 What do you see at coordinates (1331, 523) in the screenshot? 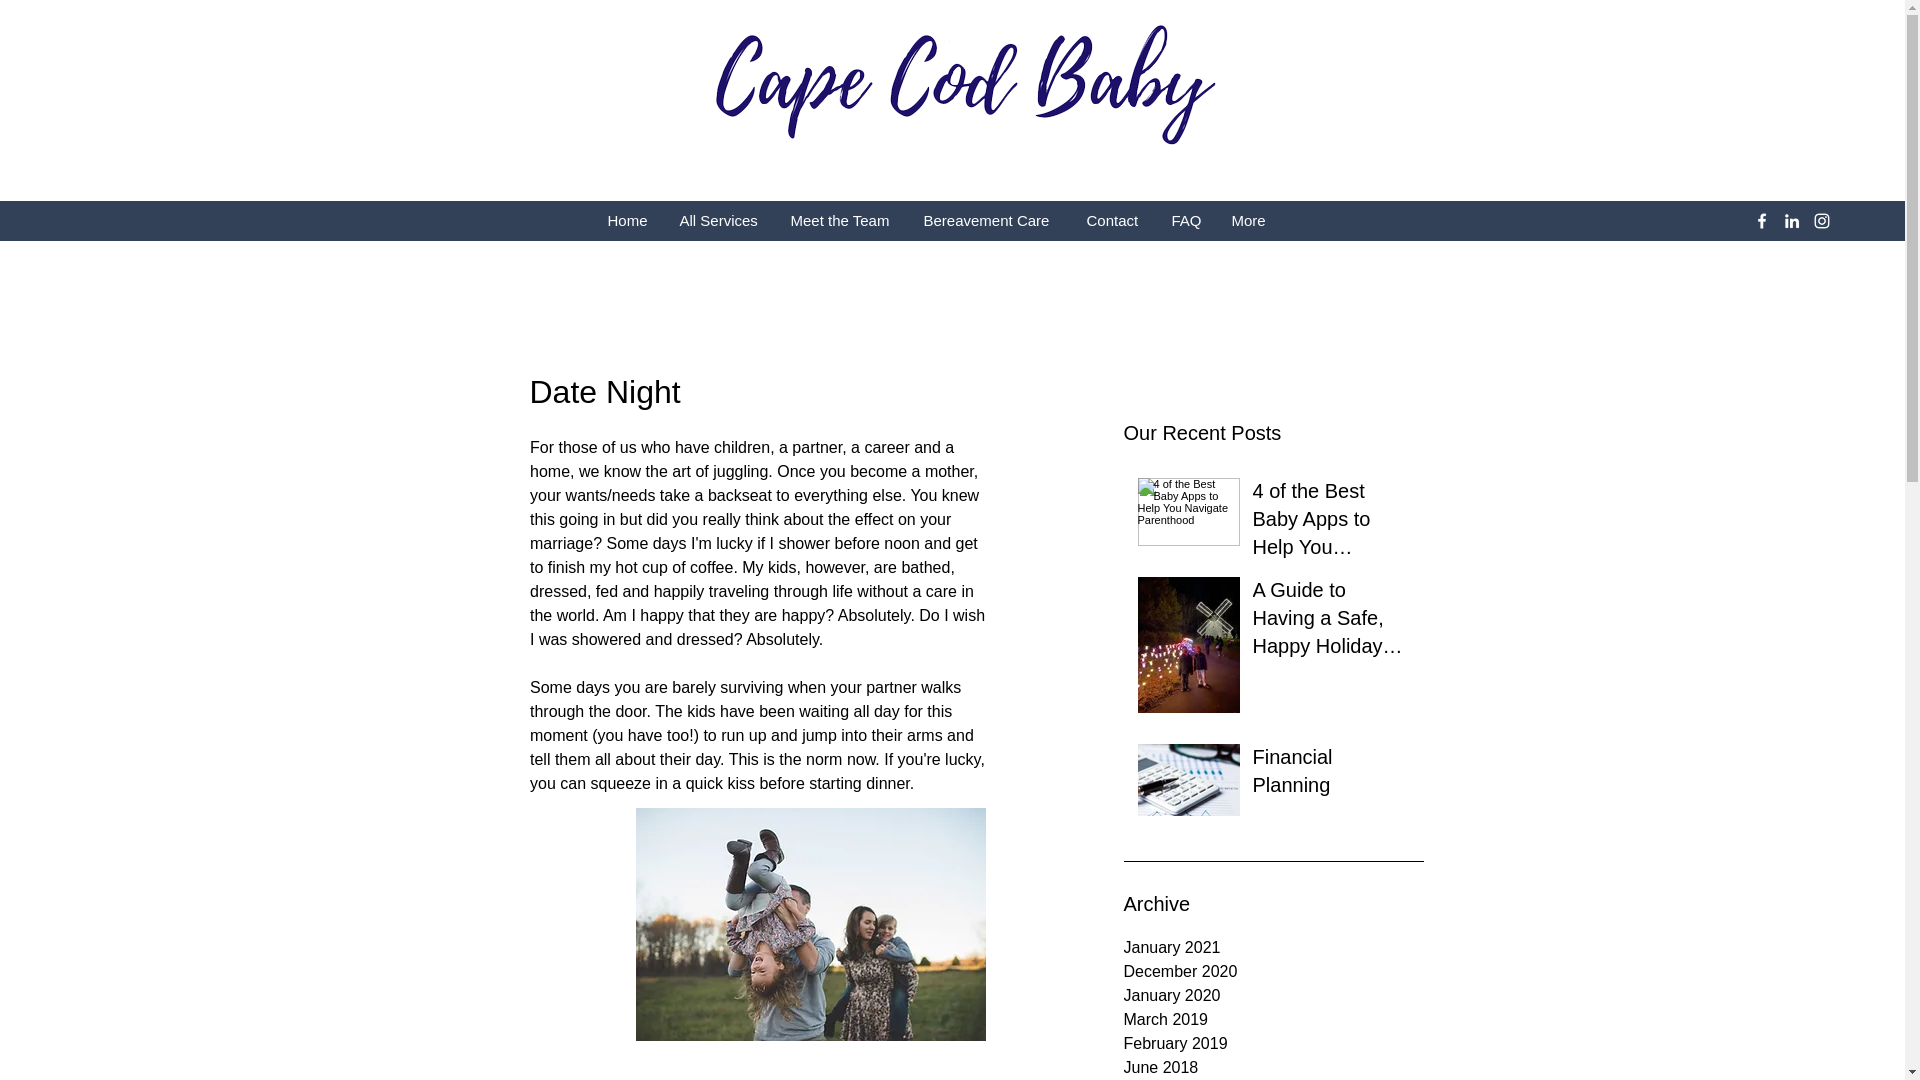
I see `4 of the Best Baby Apps to Help You Navigate Parenthood` at bounding box center [1331, 523].